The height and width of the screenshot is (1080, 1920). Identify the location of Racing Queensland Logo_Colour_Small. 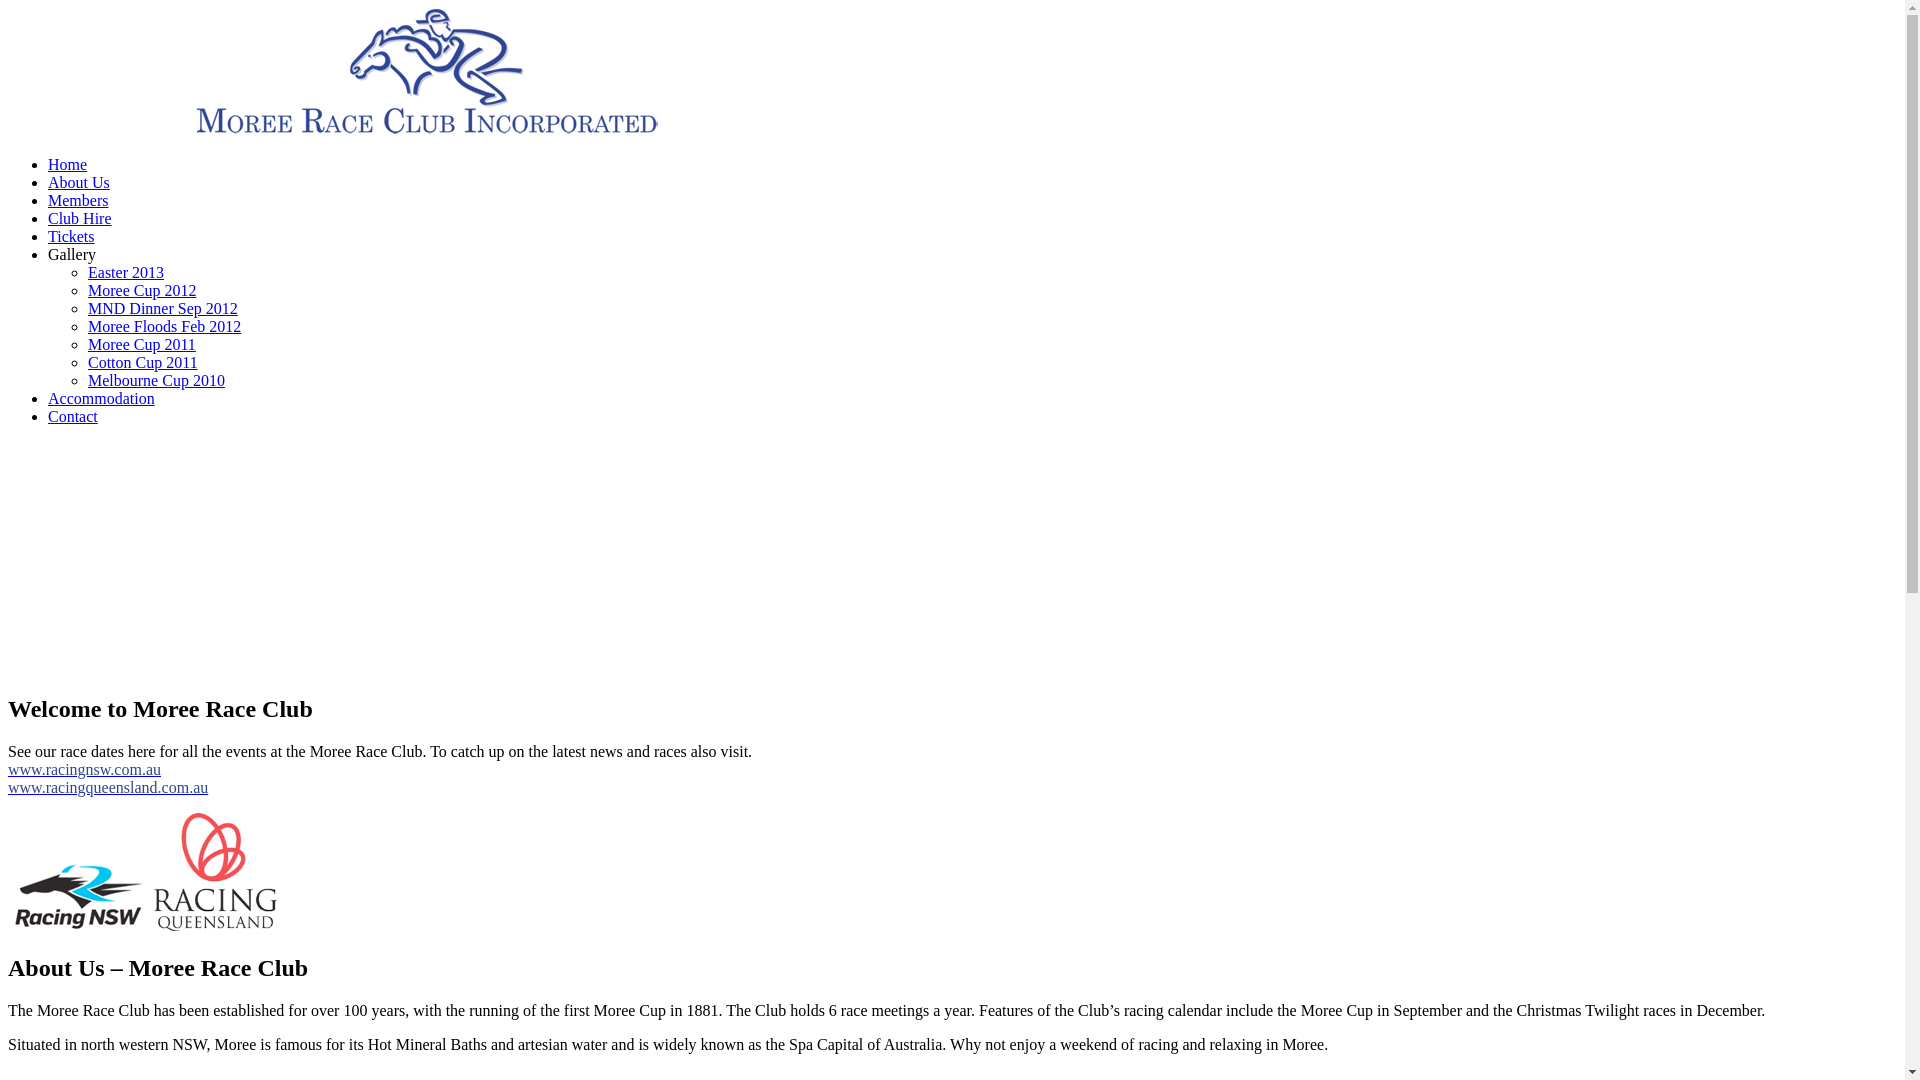
(216, 872).